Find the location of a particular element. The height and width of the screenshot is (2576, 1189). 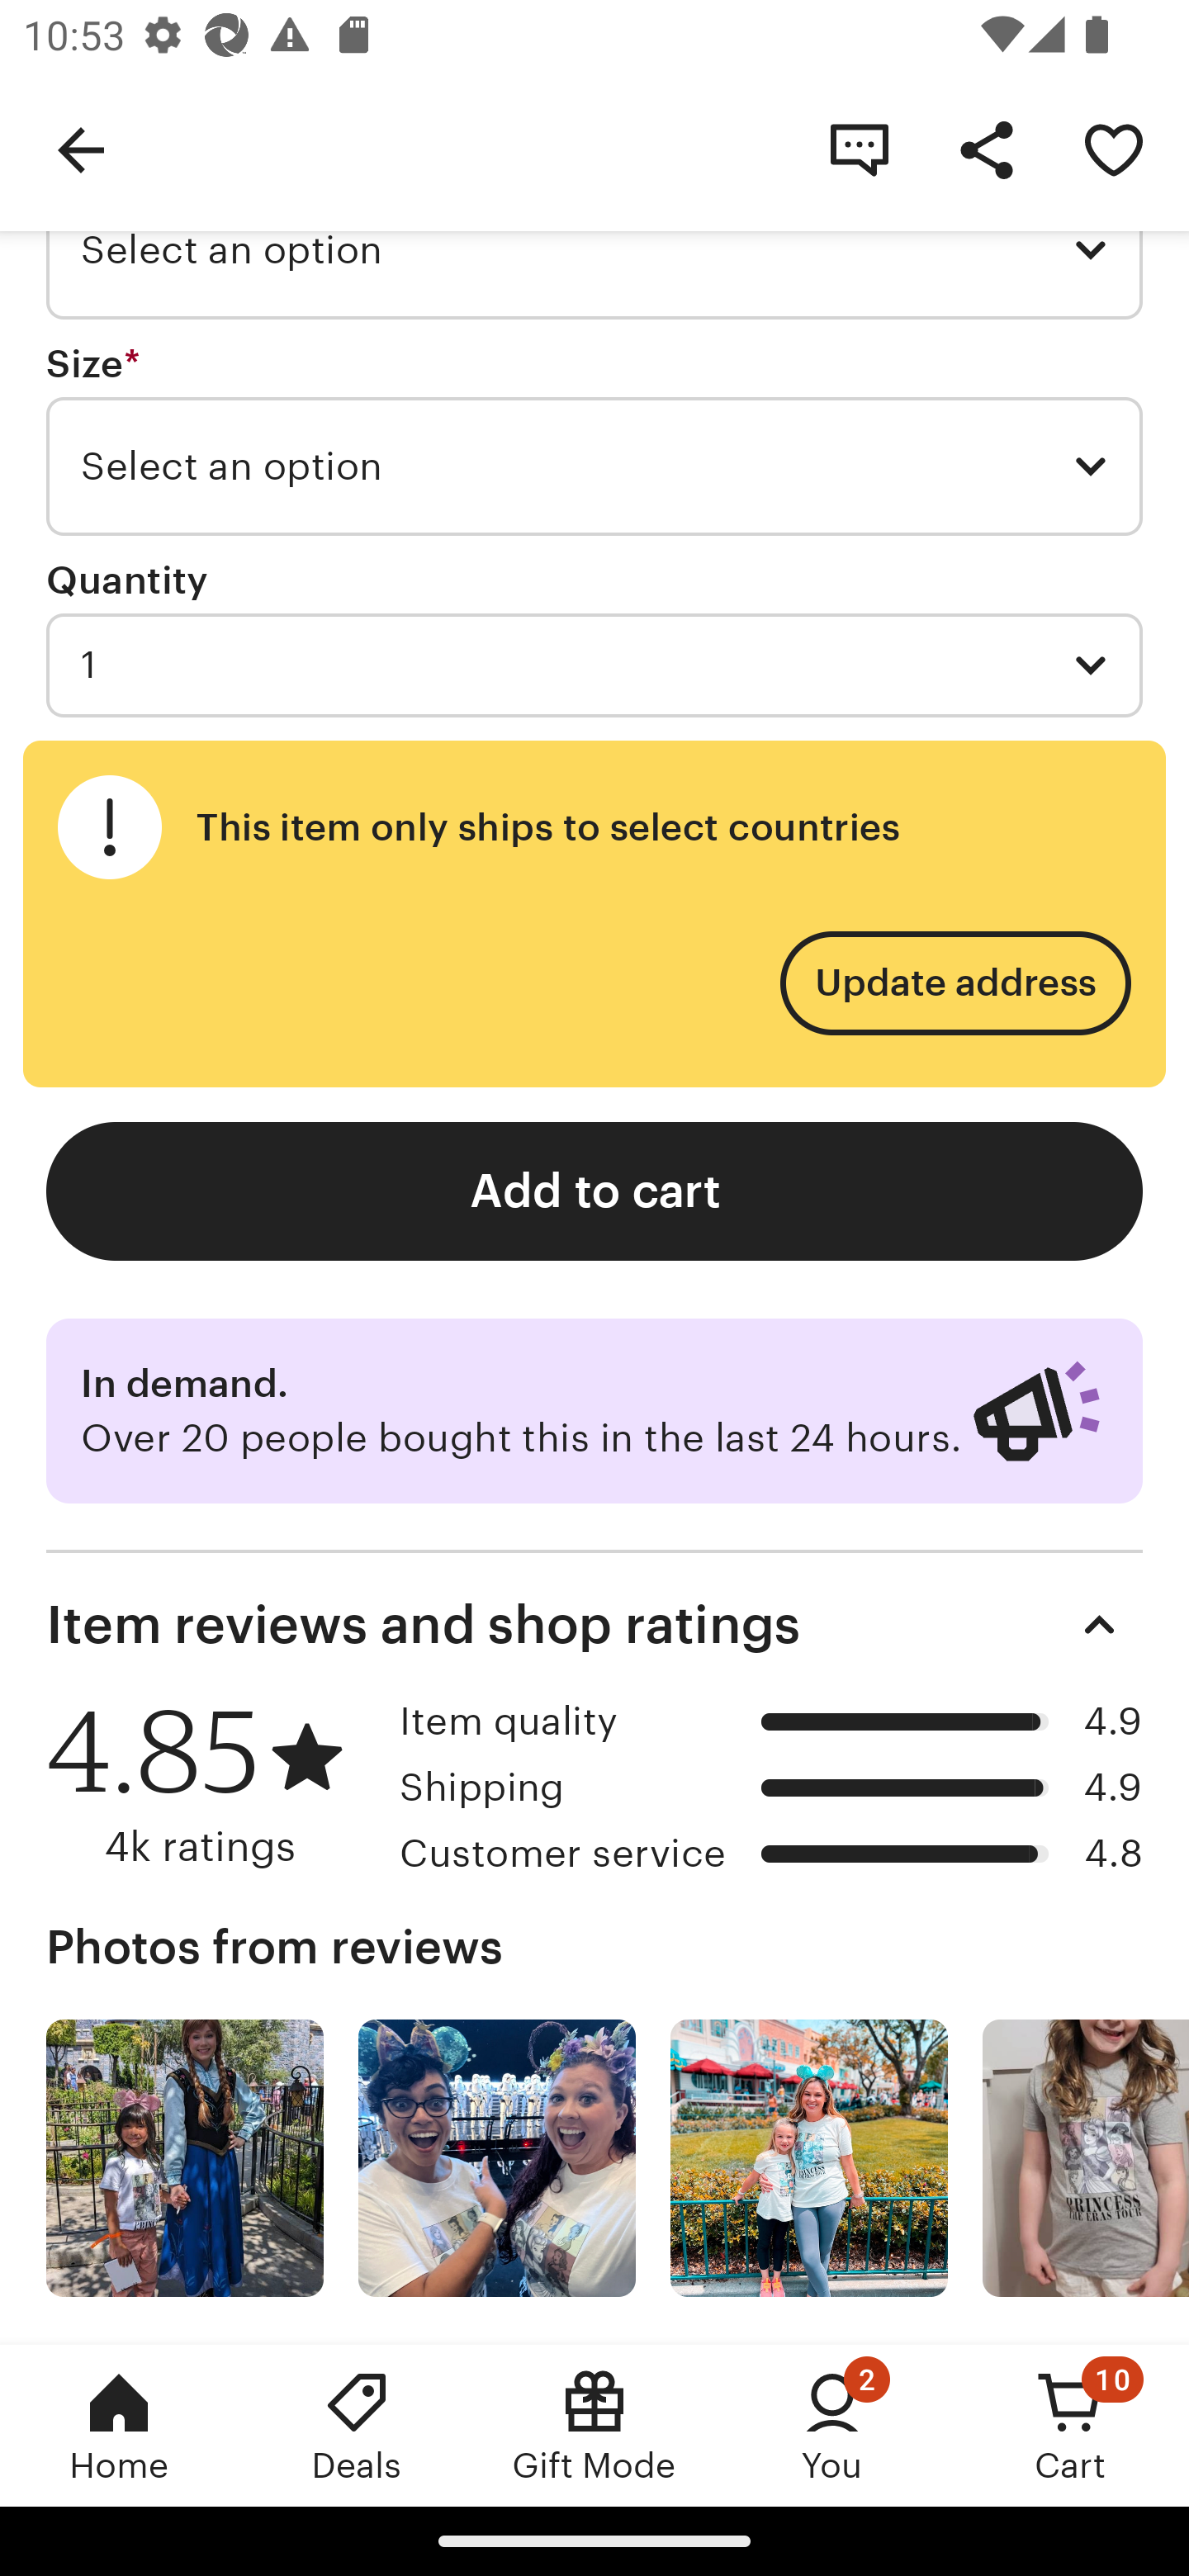

Photo from review is located at coordinates (1085, 2158).